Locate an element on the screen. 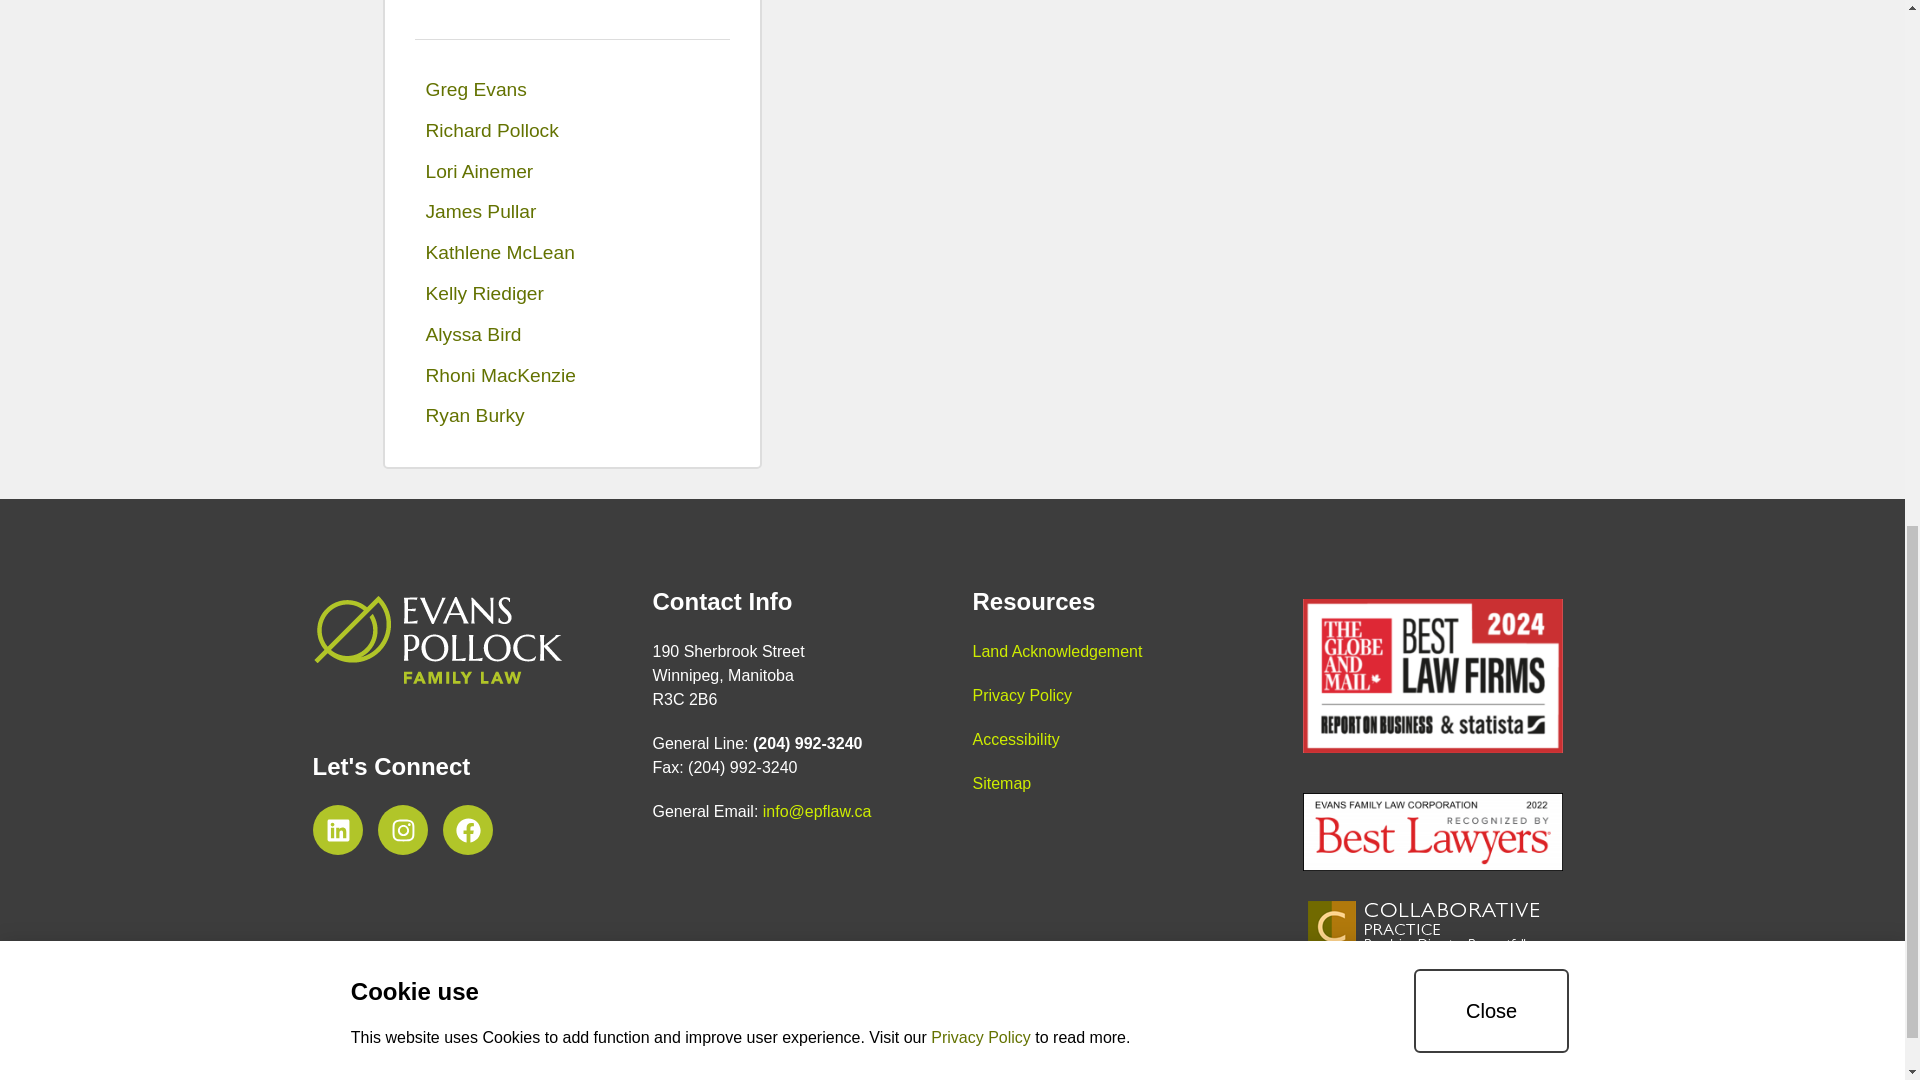 This screenshot has height=1080, width=1920. Alyssa Bird is located at coordinates (572, 336).